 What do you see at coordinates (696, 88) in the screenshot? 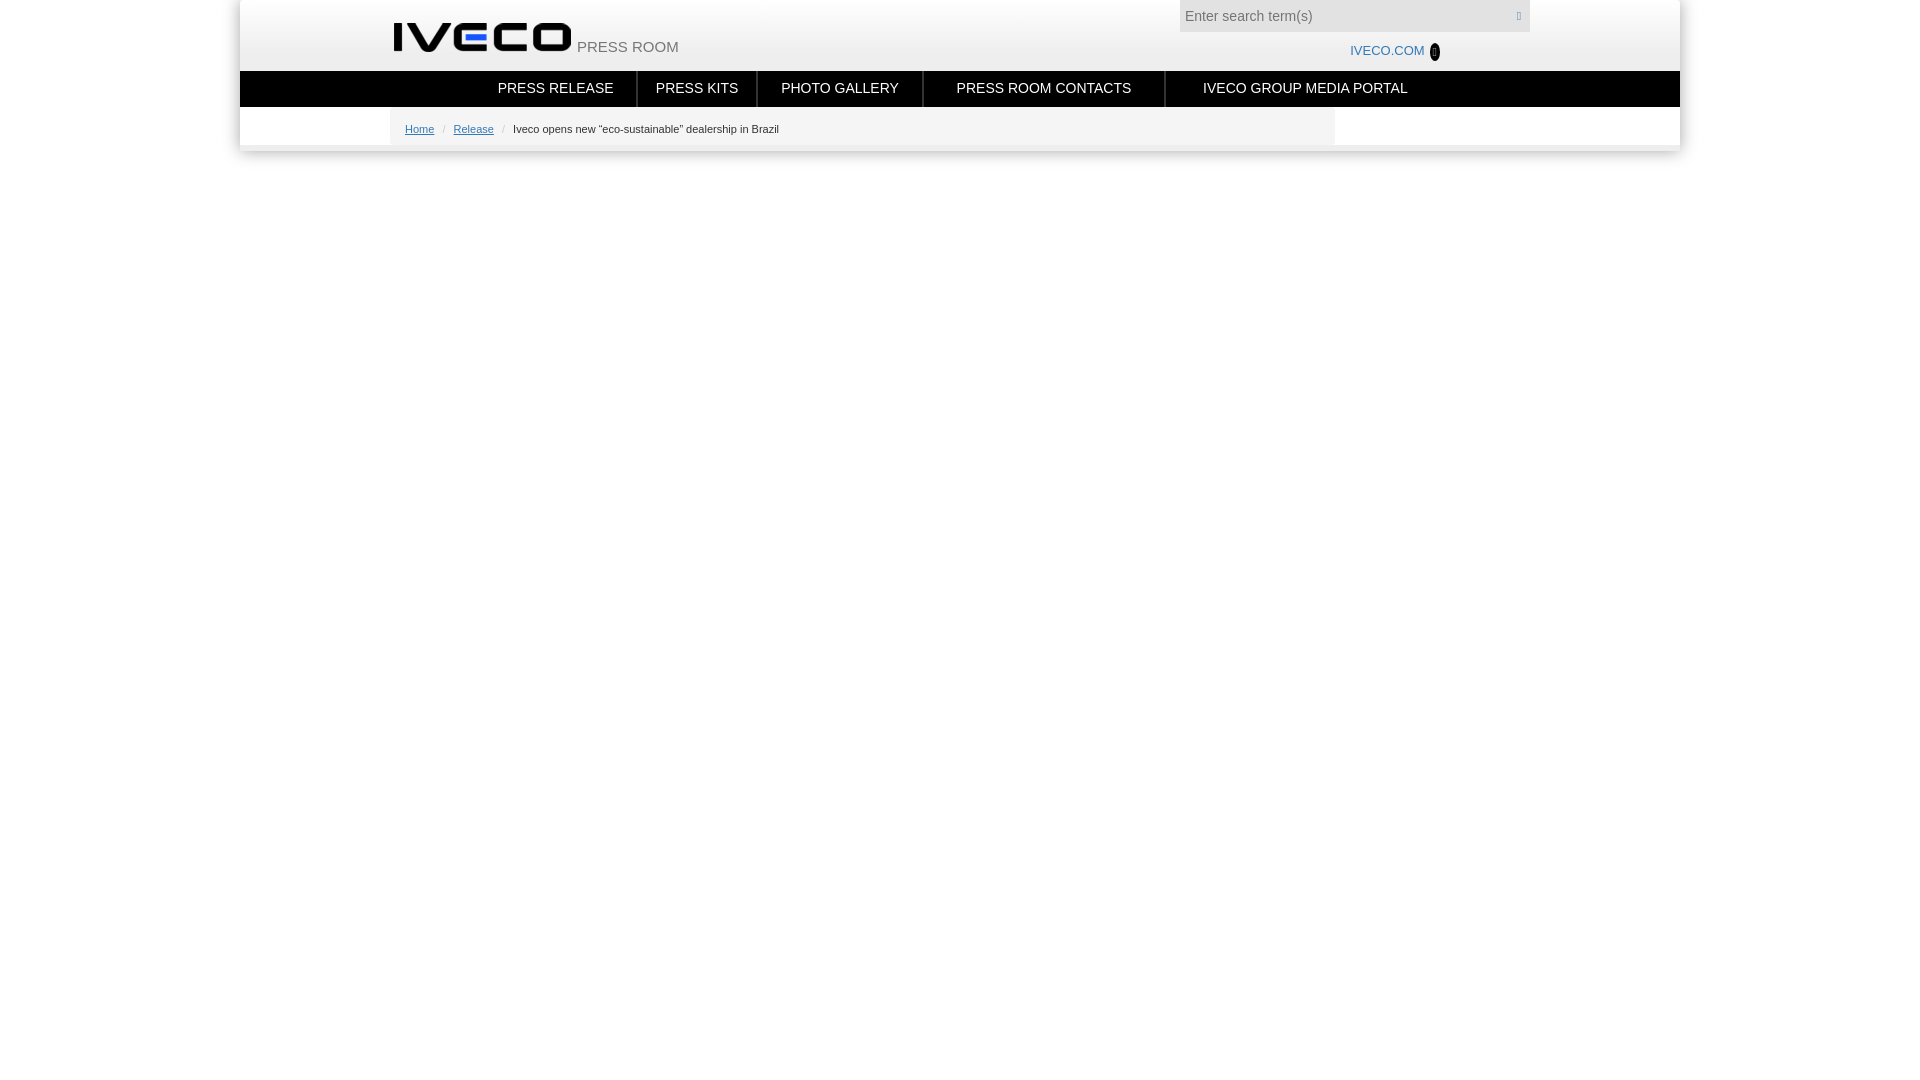
I see `Press Kits` at bounding box center [696, 88].